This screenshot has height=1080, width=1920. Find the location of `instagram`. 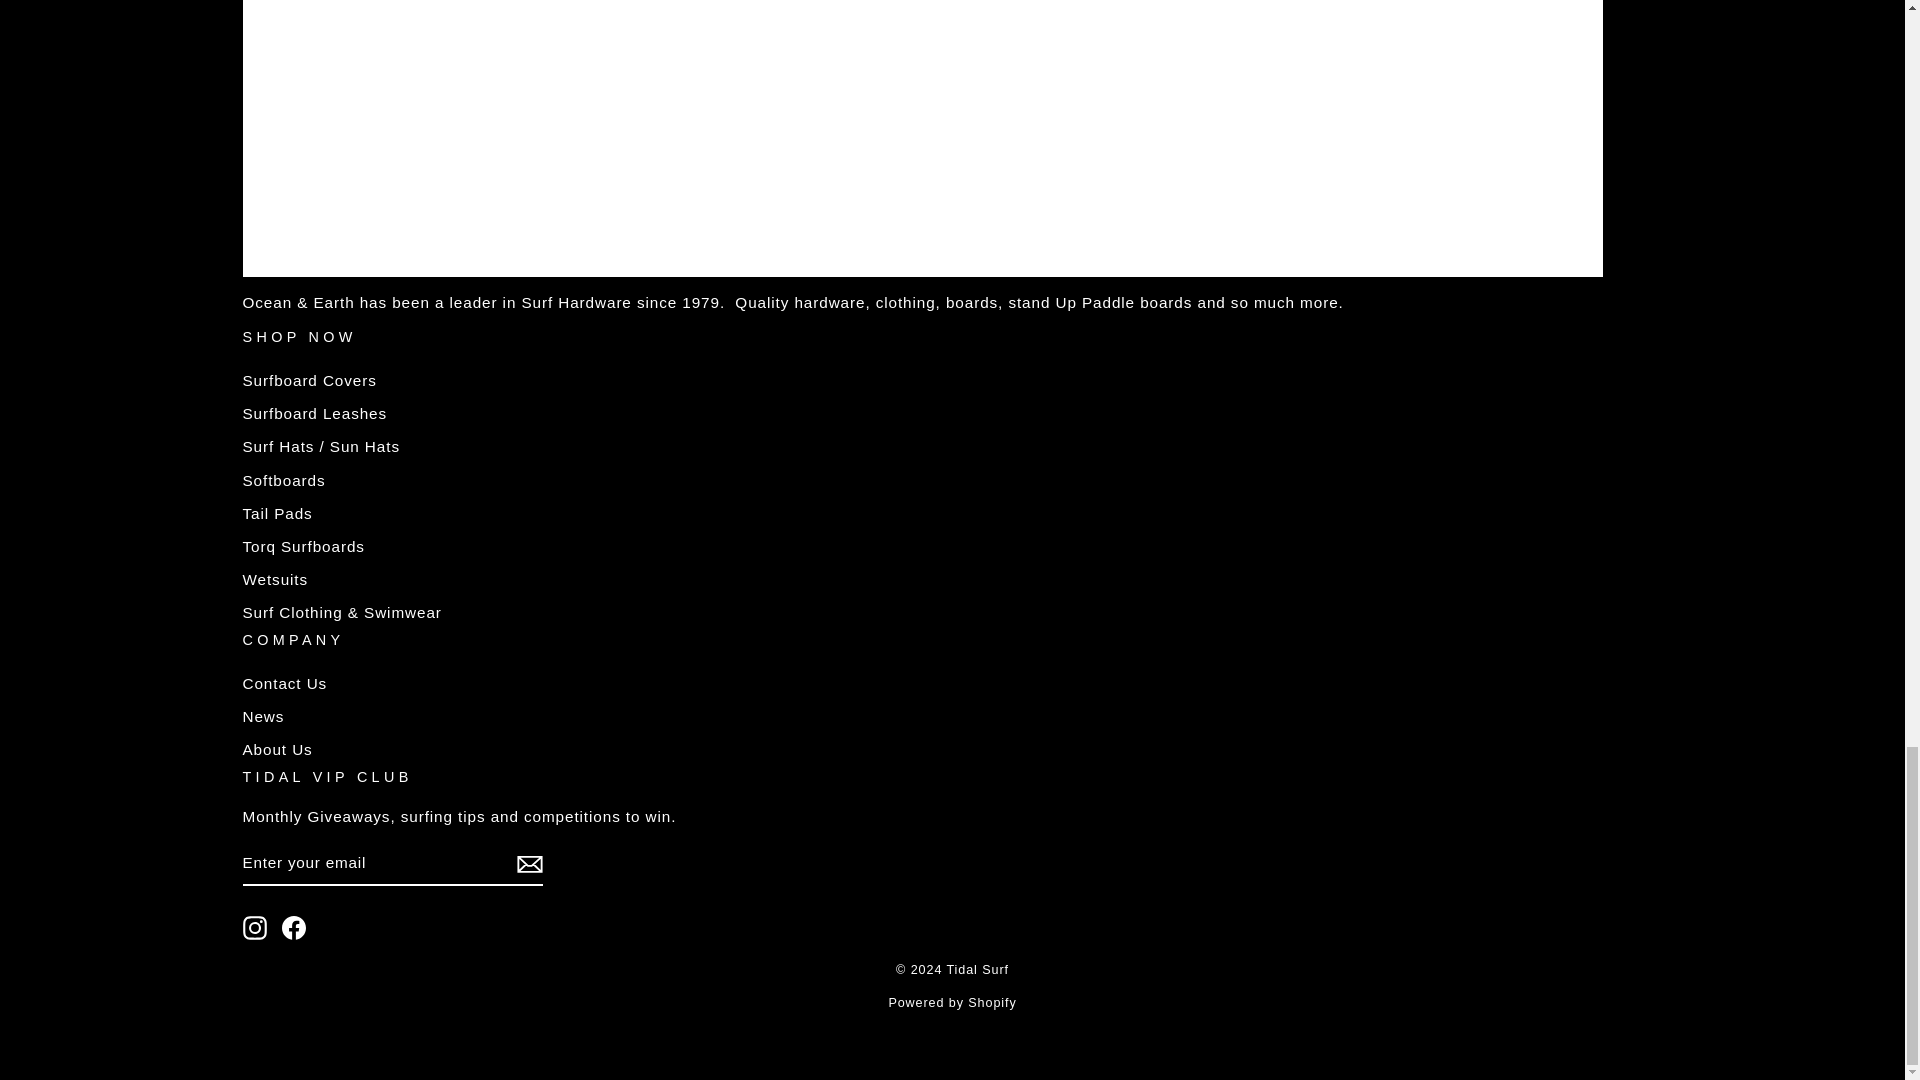

instagram is located at coordinates (254, 927).